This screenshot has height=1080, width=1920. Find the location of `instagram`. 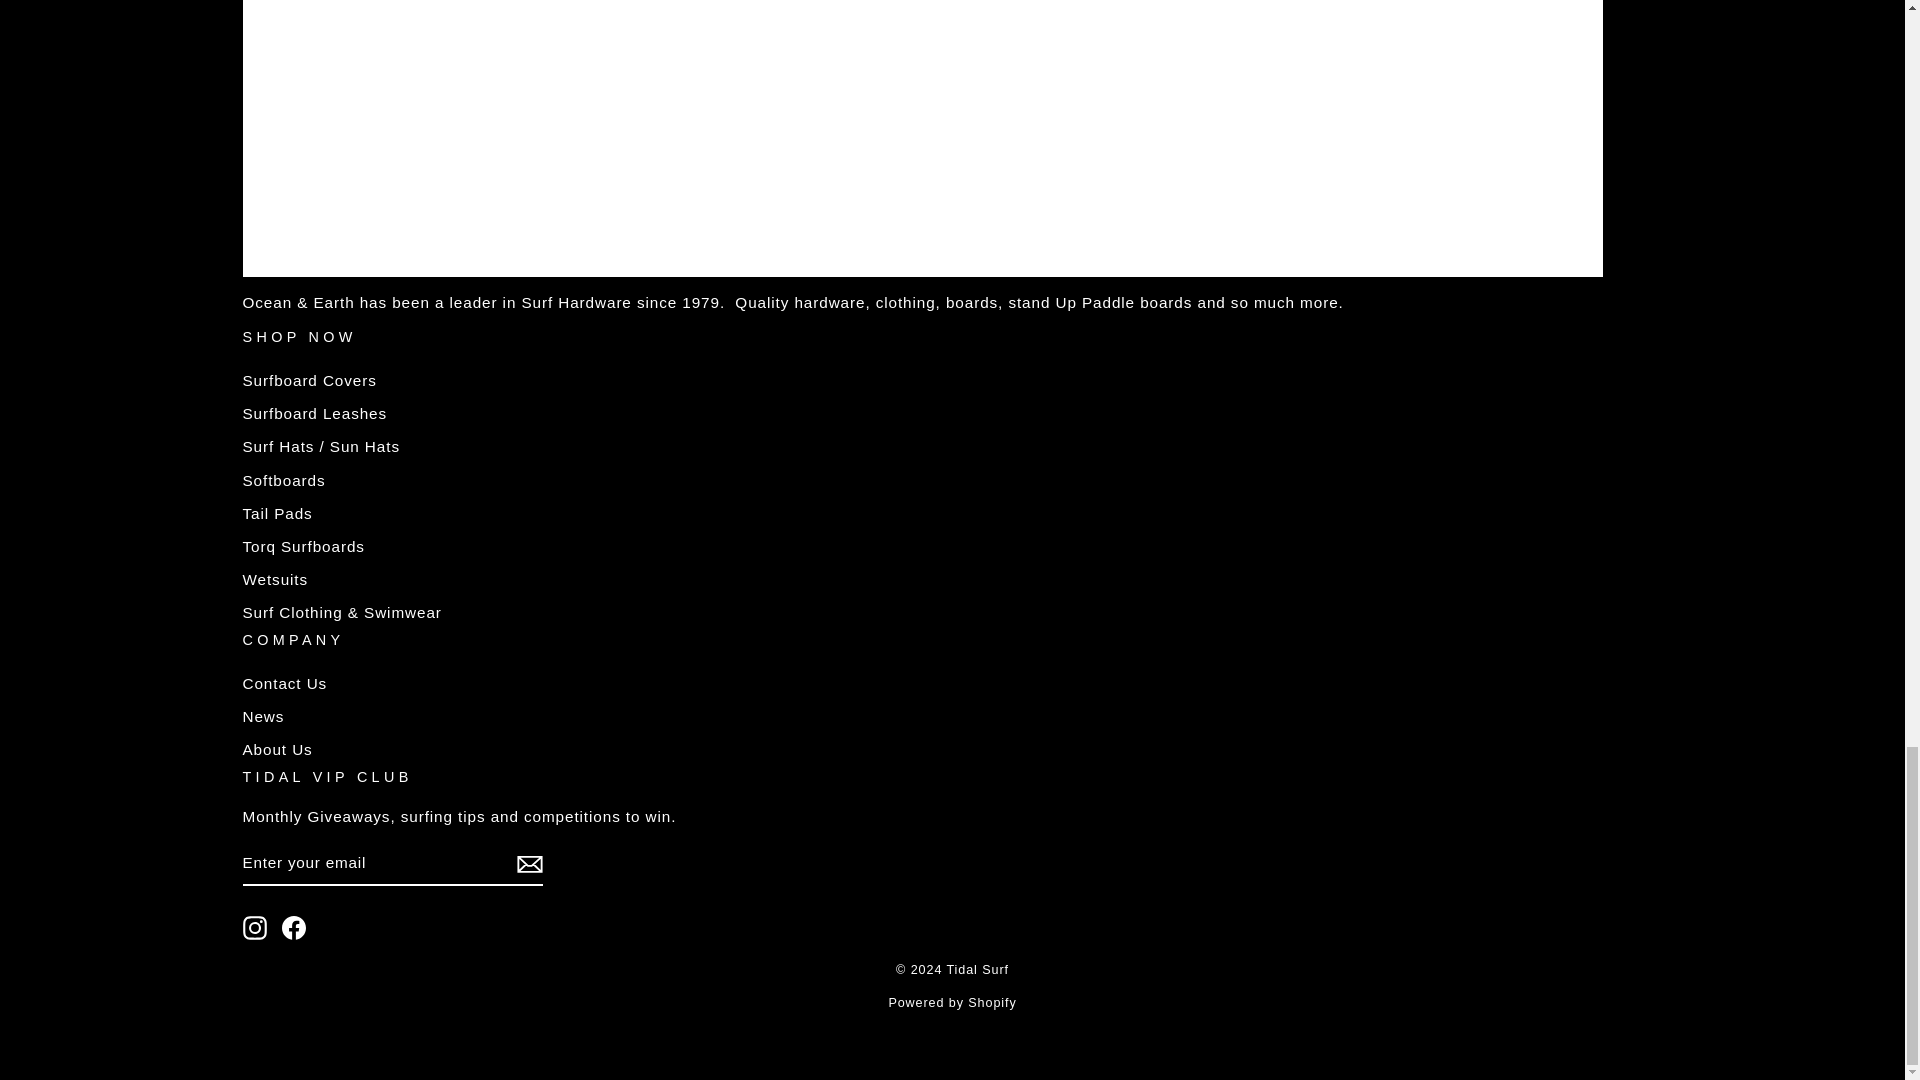

instagram is located at coordinates (254, 927).